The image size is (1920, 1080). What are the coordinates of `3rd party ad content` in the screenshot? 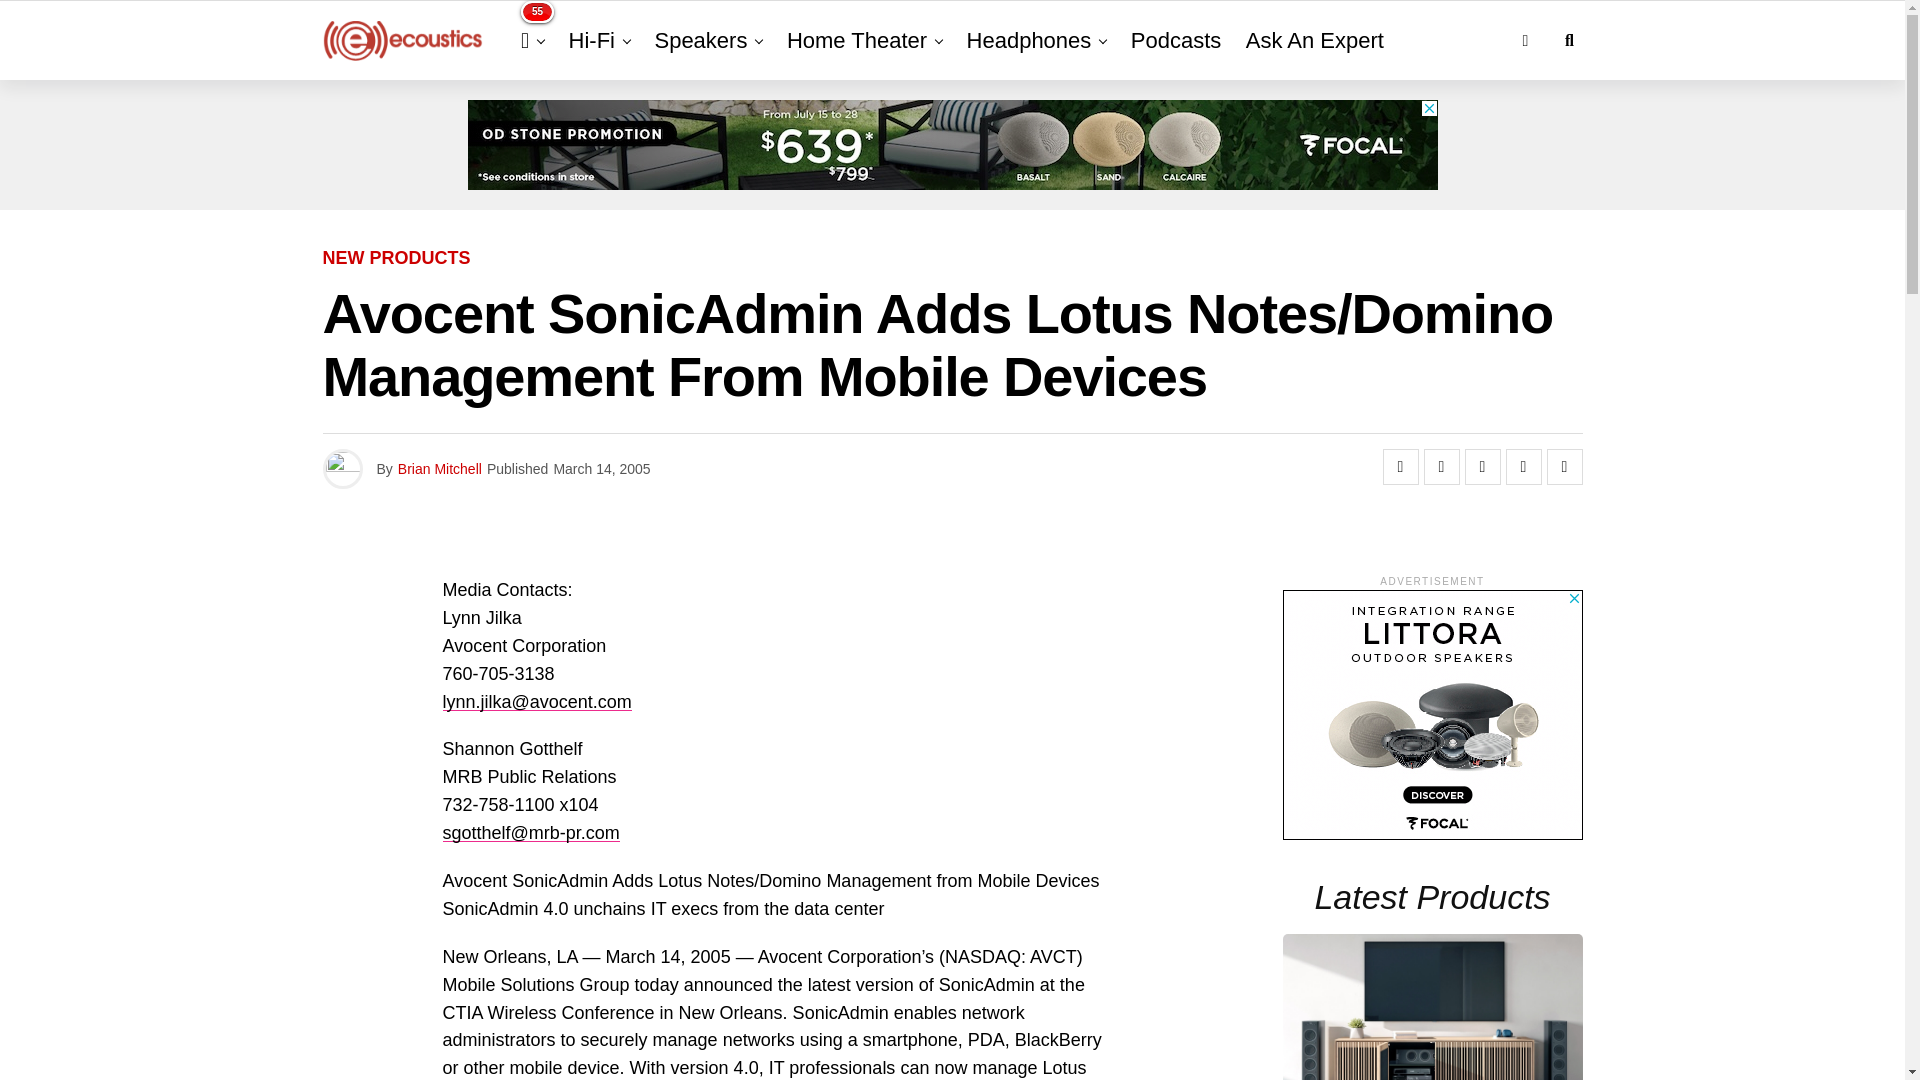 It's located at (1432, 714).